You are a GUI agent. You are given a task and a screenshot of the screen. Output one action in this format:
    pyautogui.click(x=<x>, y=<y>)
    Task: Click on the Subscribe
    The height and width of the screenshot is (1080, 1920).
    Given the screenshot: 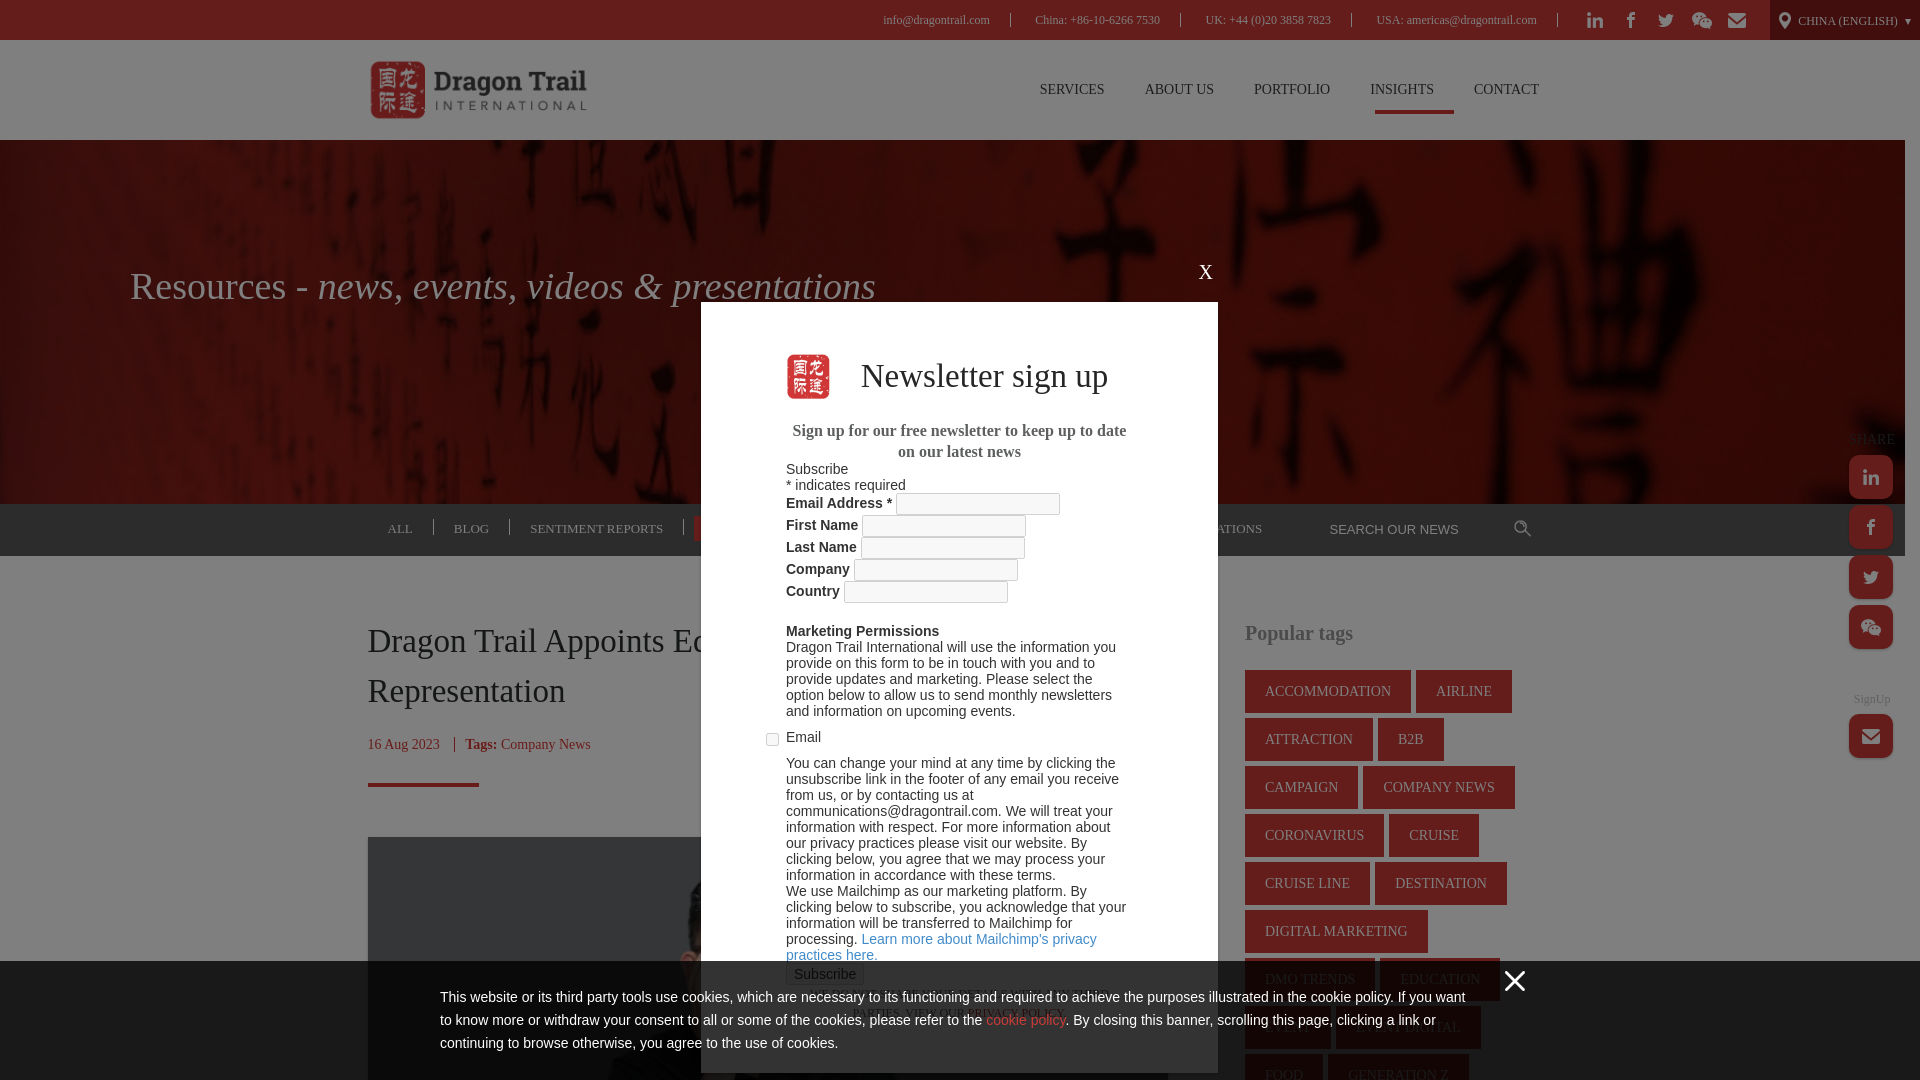 What is the action you would take?
    pyautogui.click(x=824, y=974)
    